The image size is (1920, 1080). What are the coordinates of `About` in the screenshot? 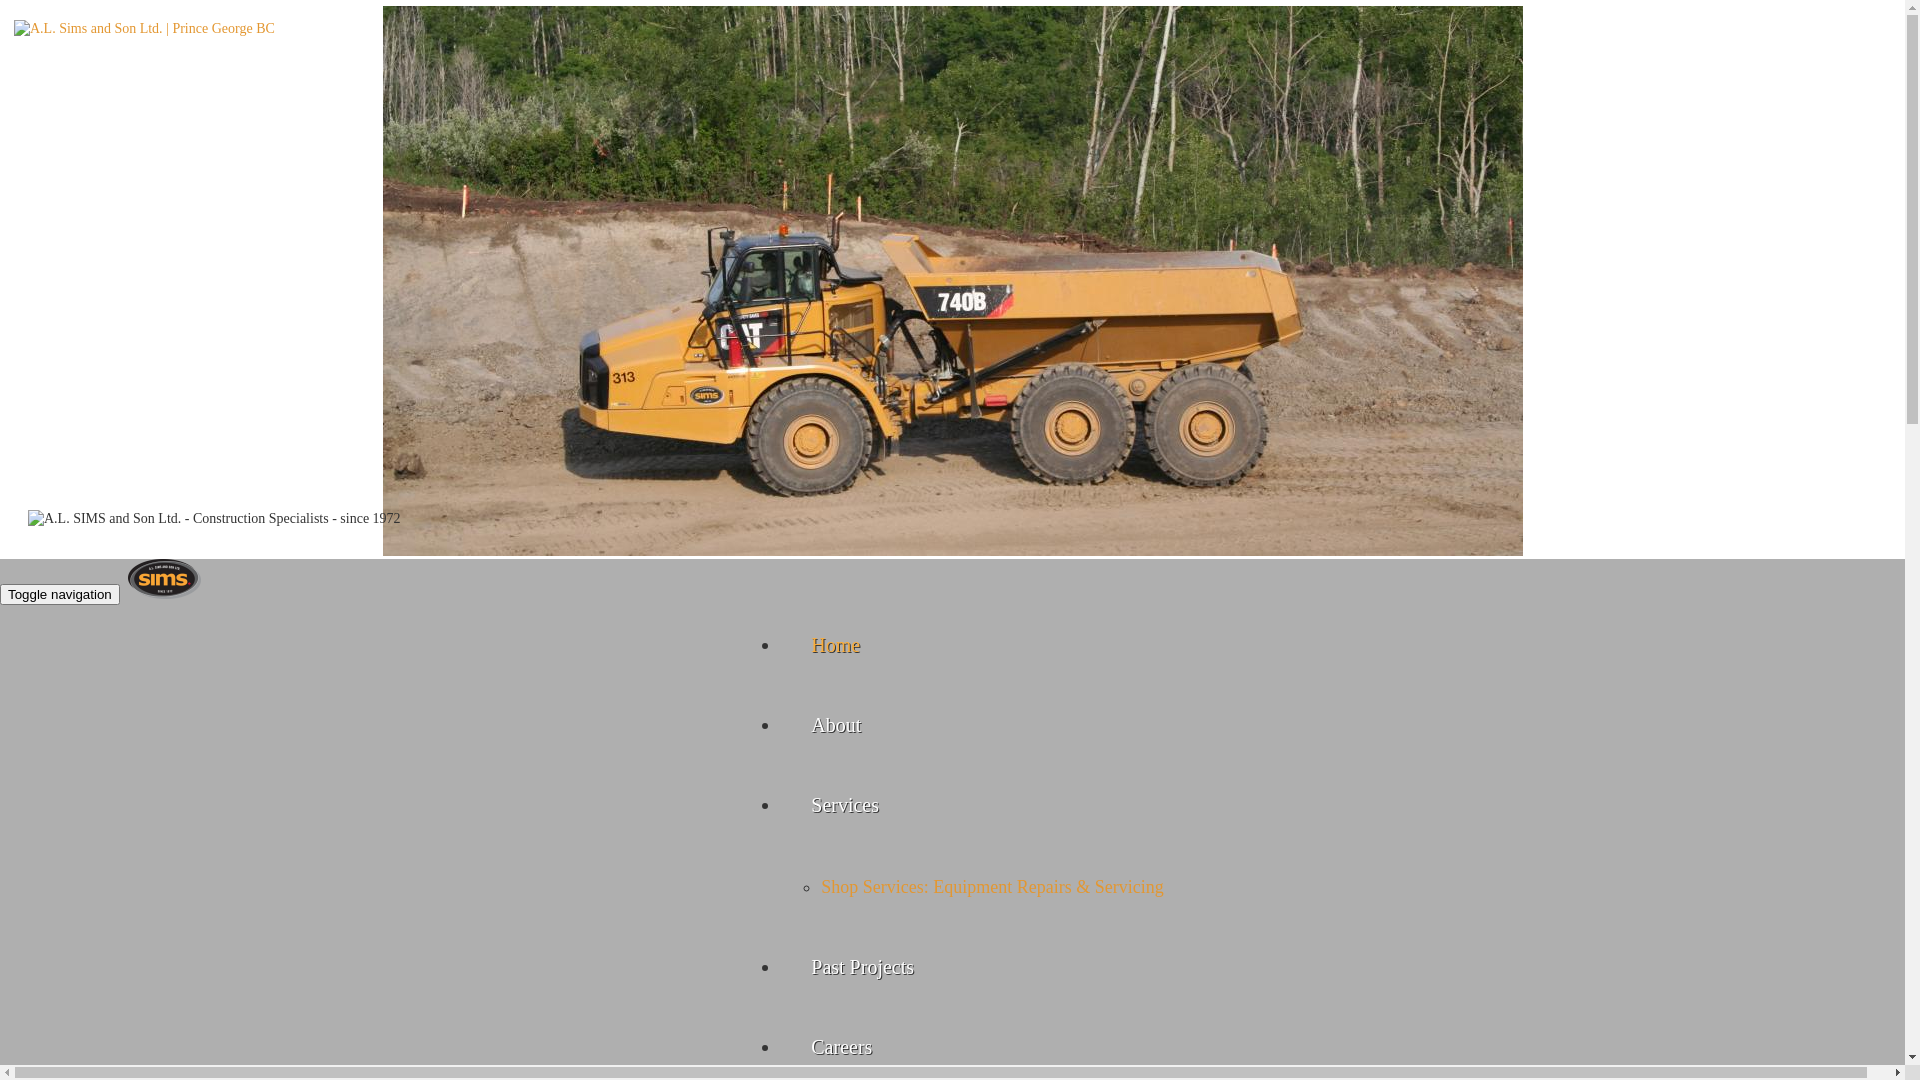 It's located at (836, 725).